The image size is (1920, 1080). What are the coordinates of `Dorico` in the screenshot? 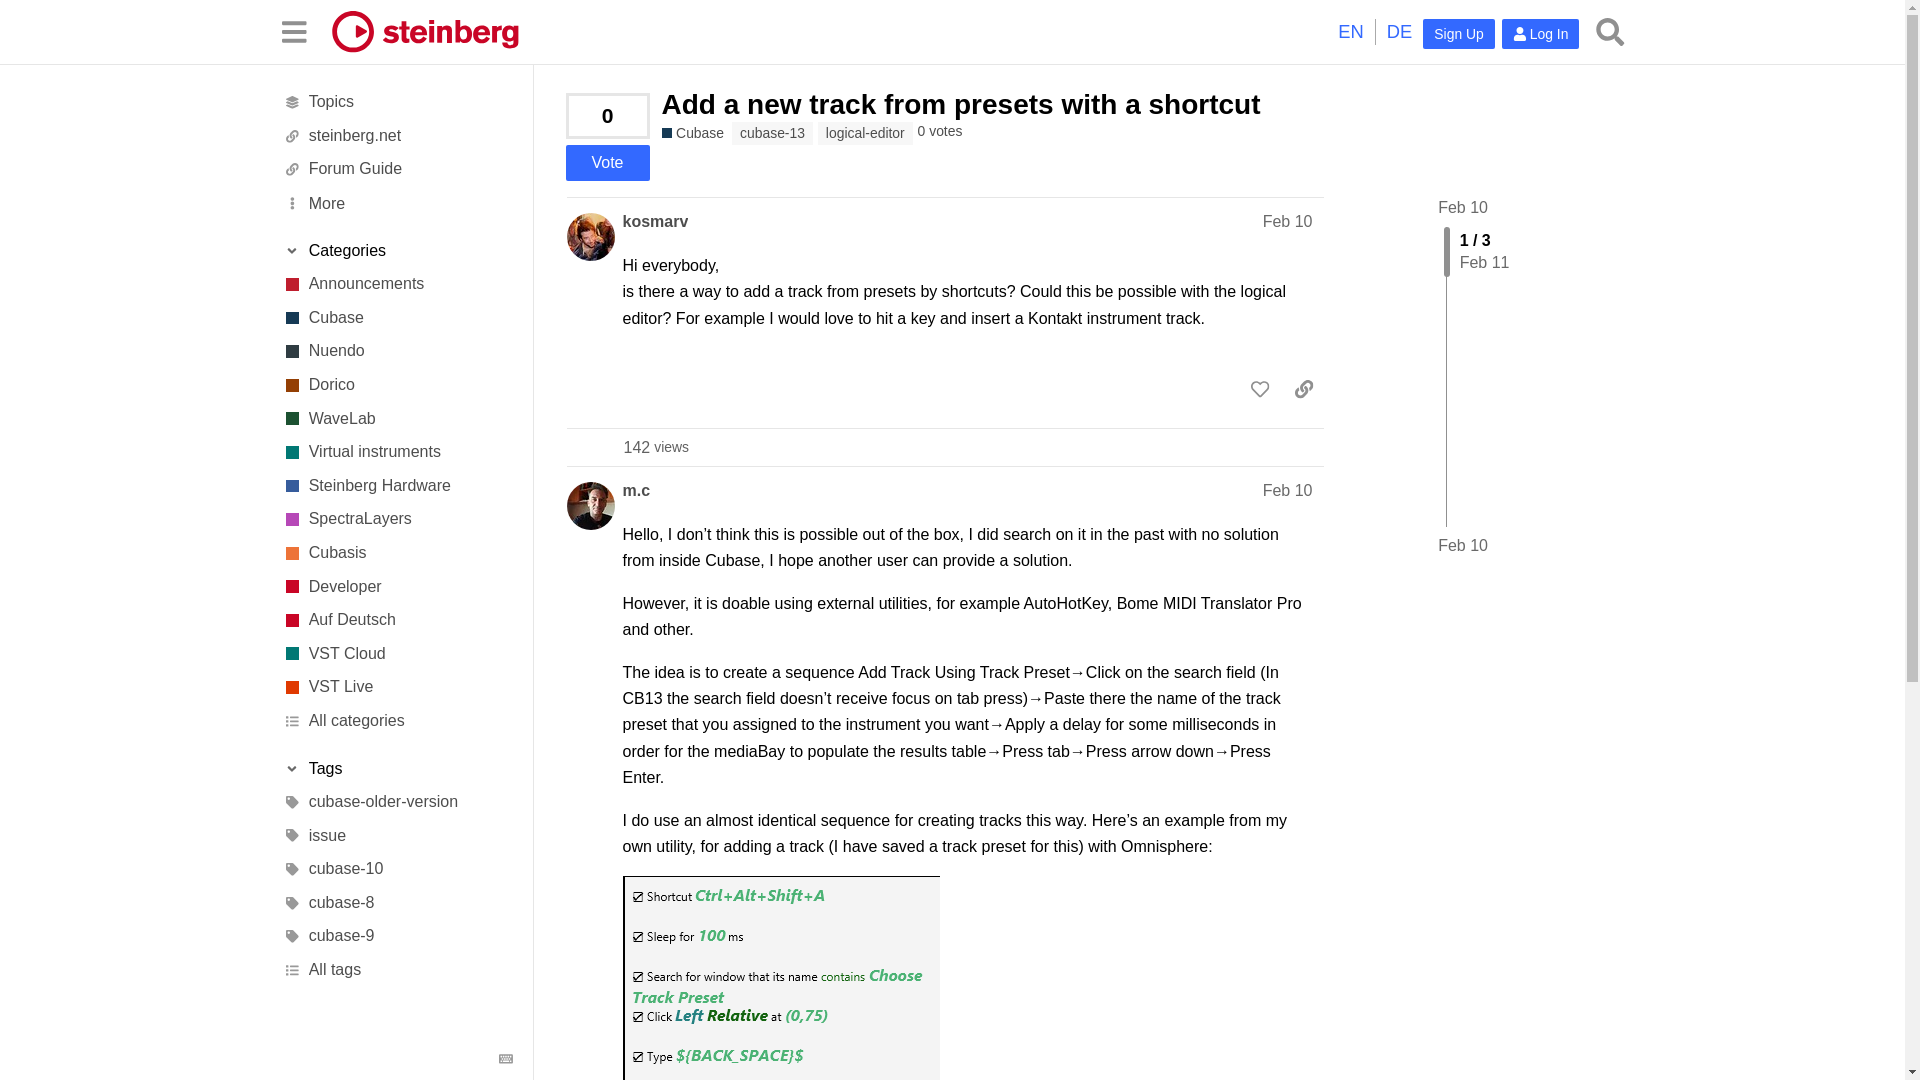 It's located at (397, 384).